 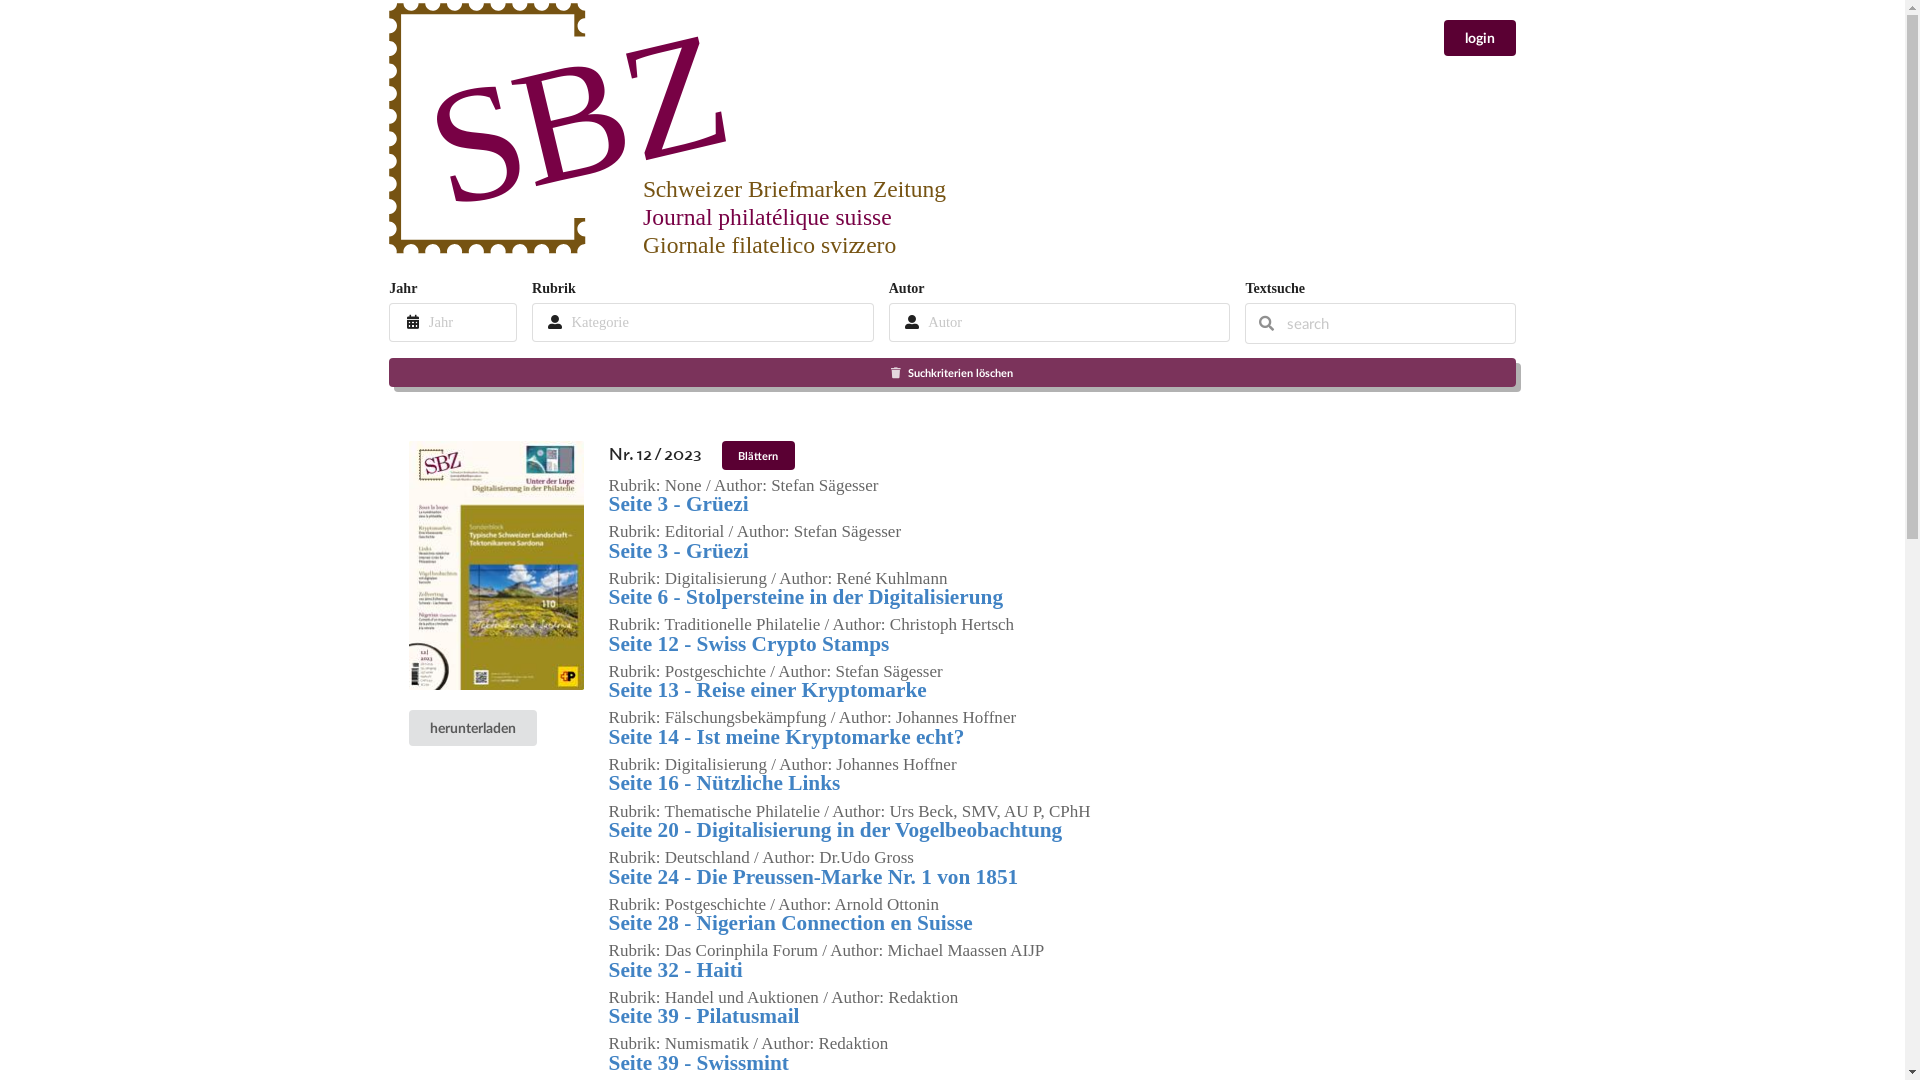 What do you see at coordinates (699, 1063) in the screenshot?
I see `Seite 39 - Swissmint` at bounding box center [699, 1063].